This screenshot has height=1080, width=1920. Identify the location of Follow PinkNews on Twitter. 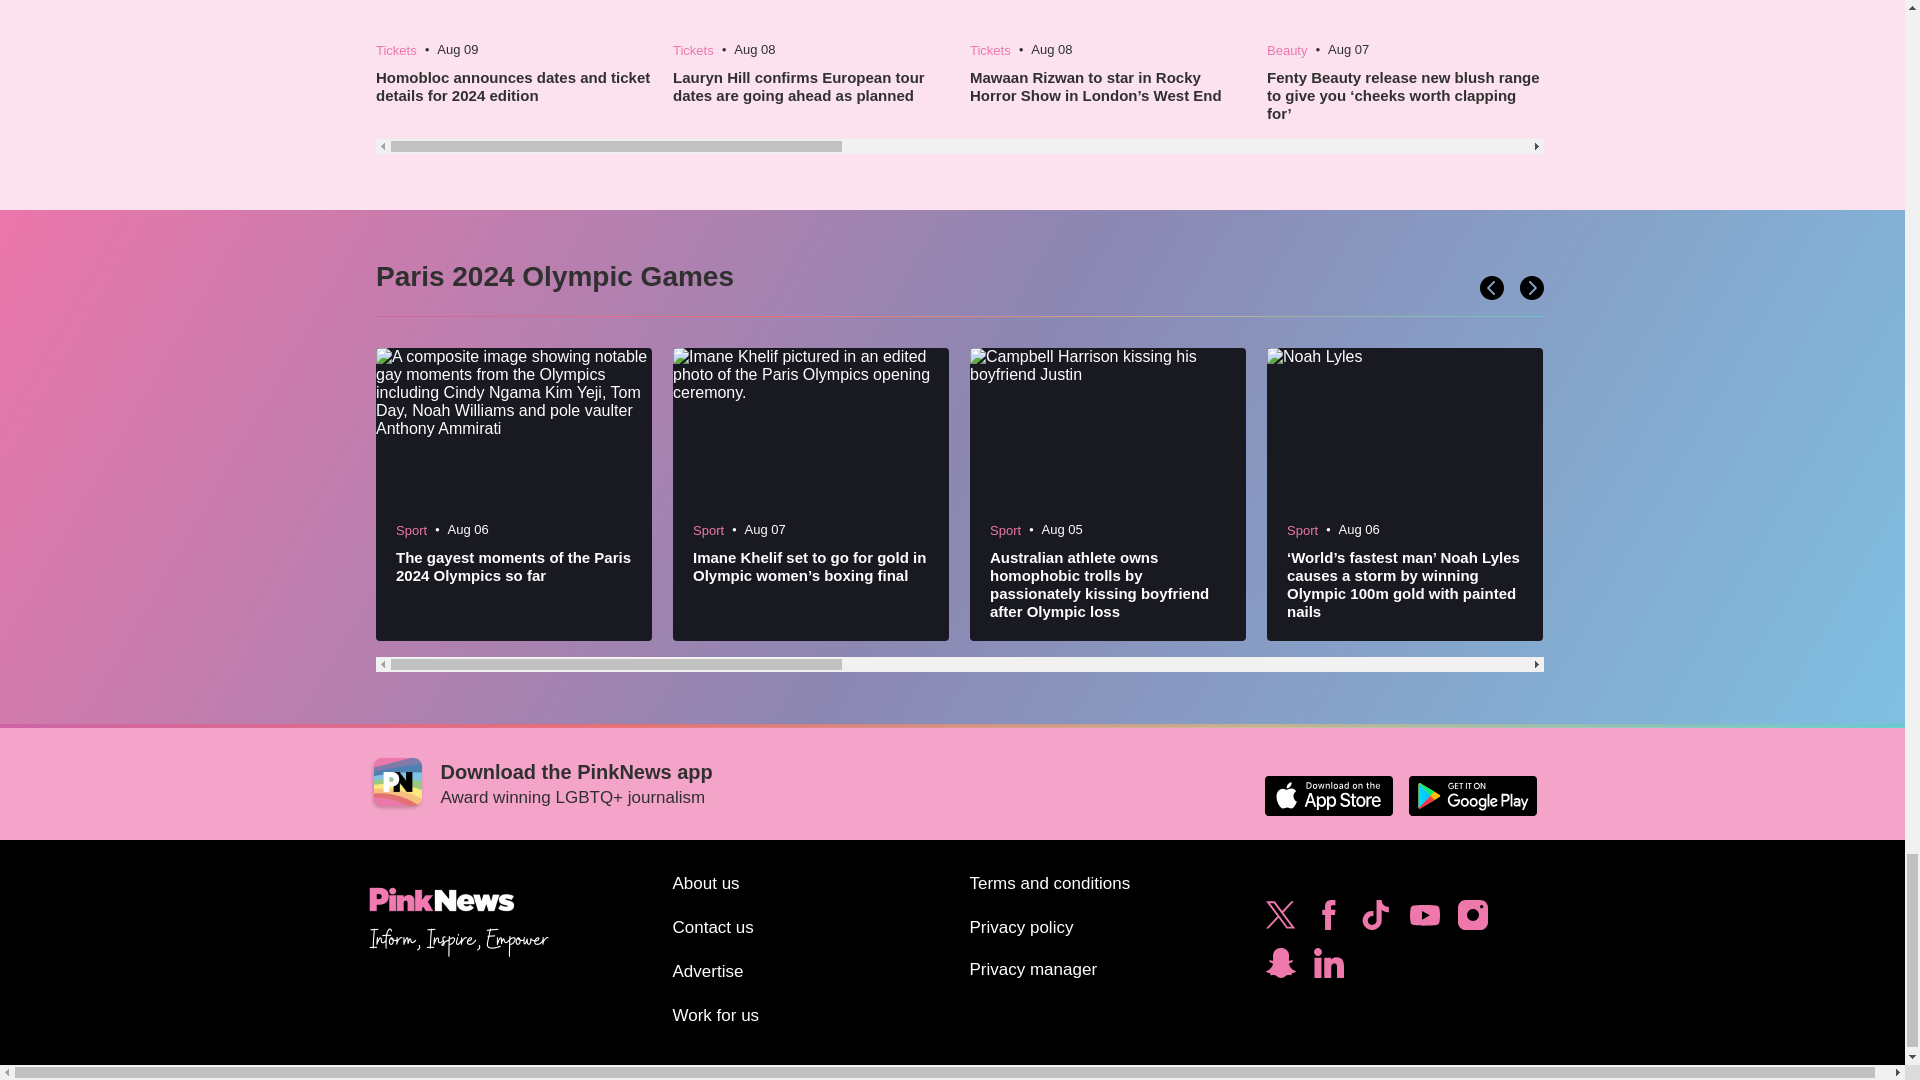
(1280, 920).